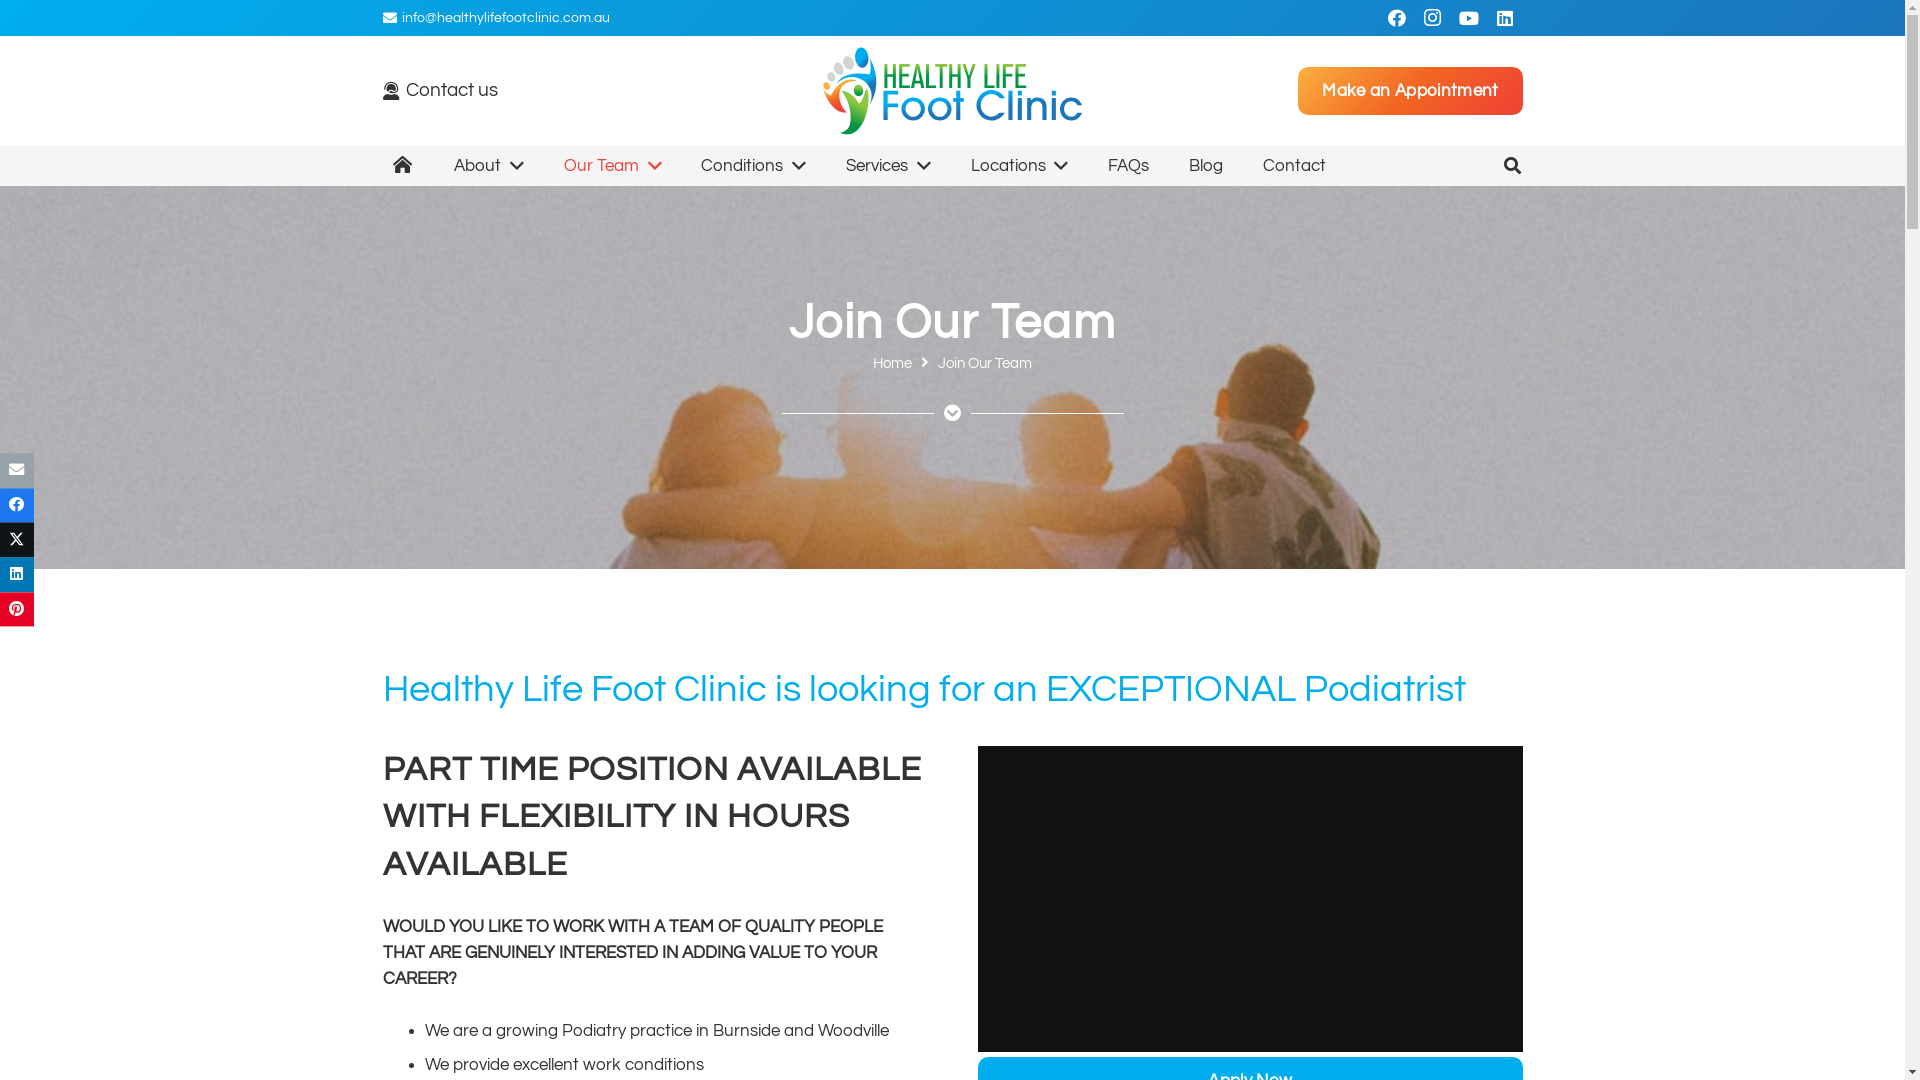 The width and height of the screenshot is (1920, 1080). What do you see at coordinates (1128, 166) in the screenshot?
I see `FAQs` at bounding box center [1128, 166].